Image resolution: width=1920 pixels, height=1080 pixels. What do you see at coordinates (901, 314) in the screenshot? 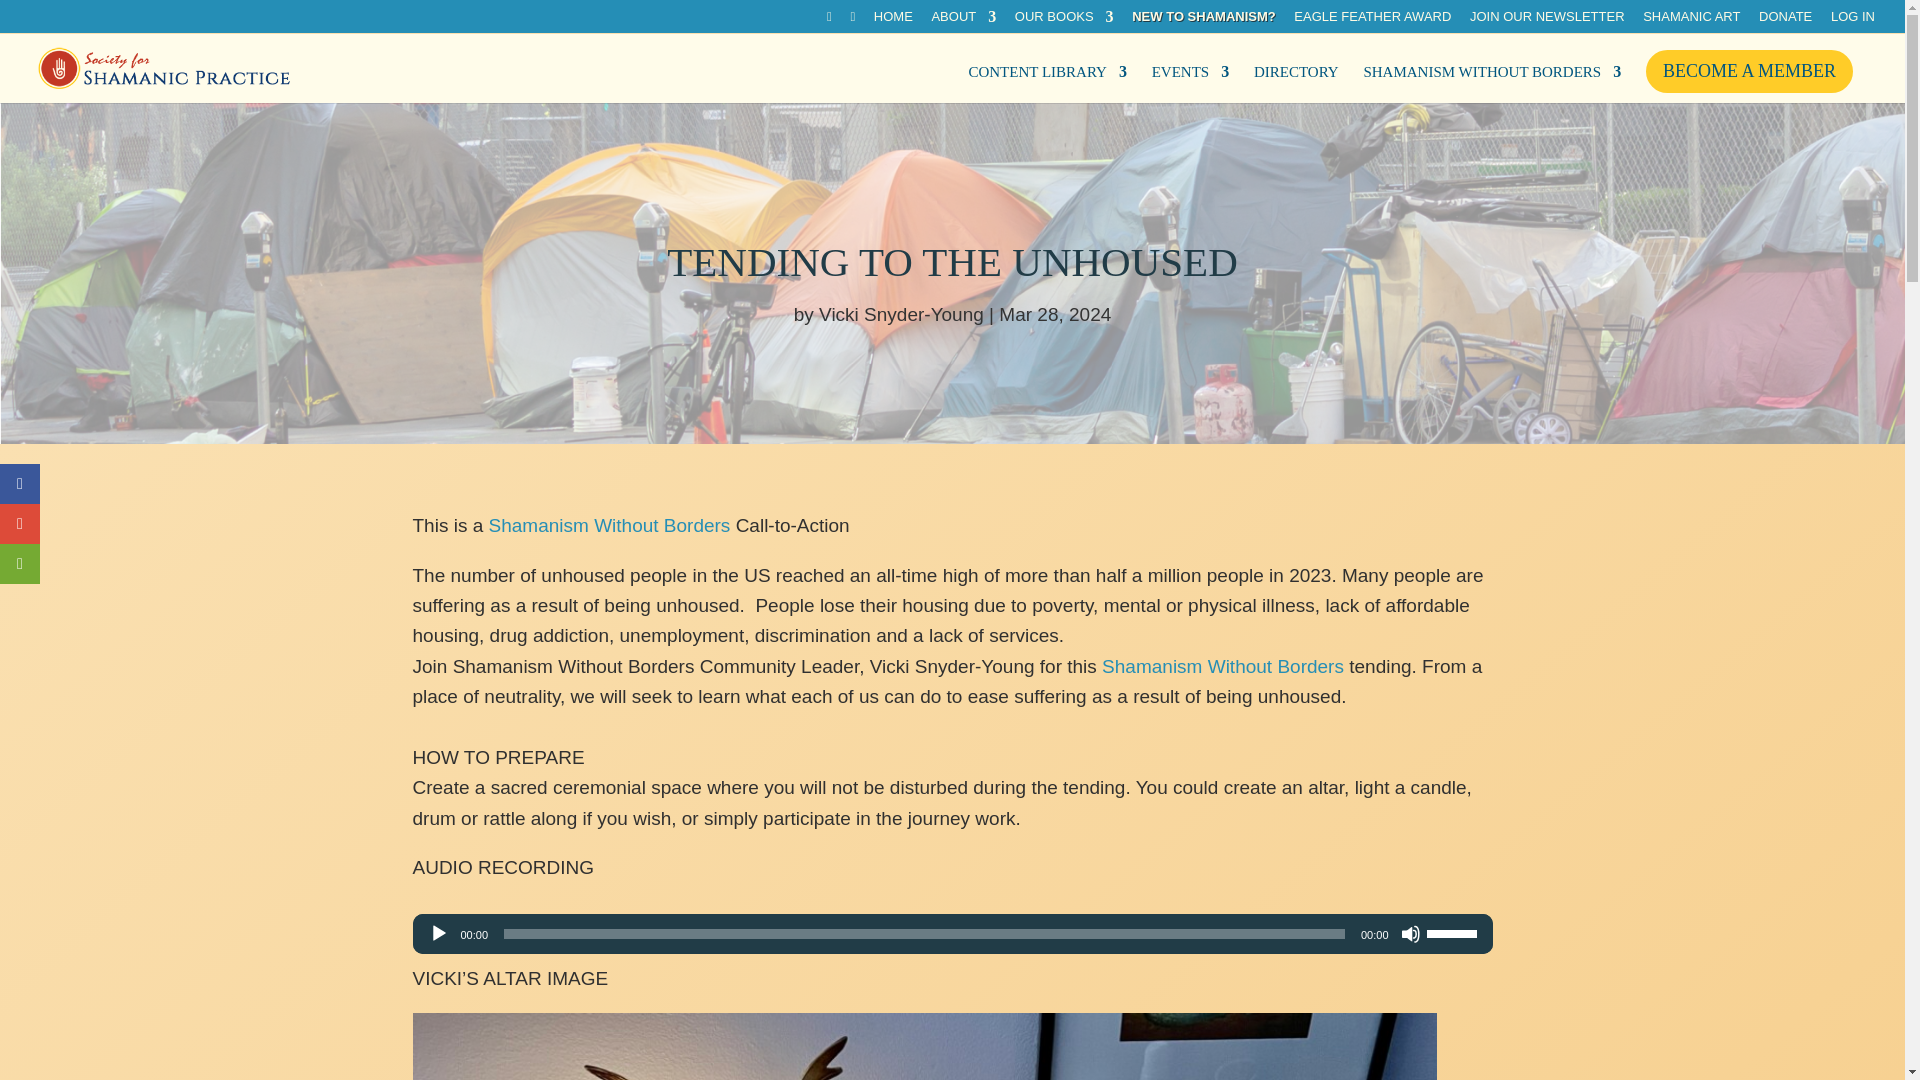
I see `Posts by Vicki Snyder-Young` at bounding box center [901, 314].